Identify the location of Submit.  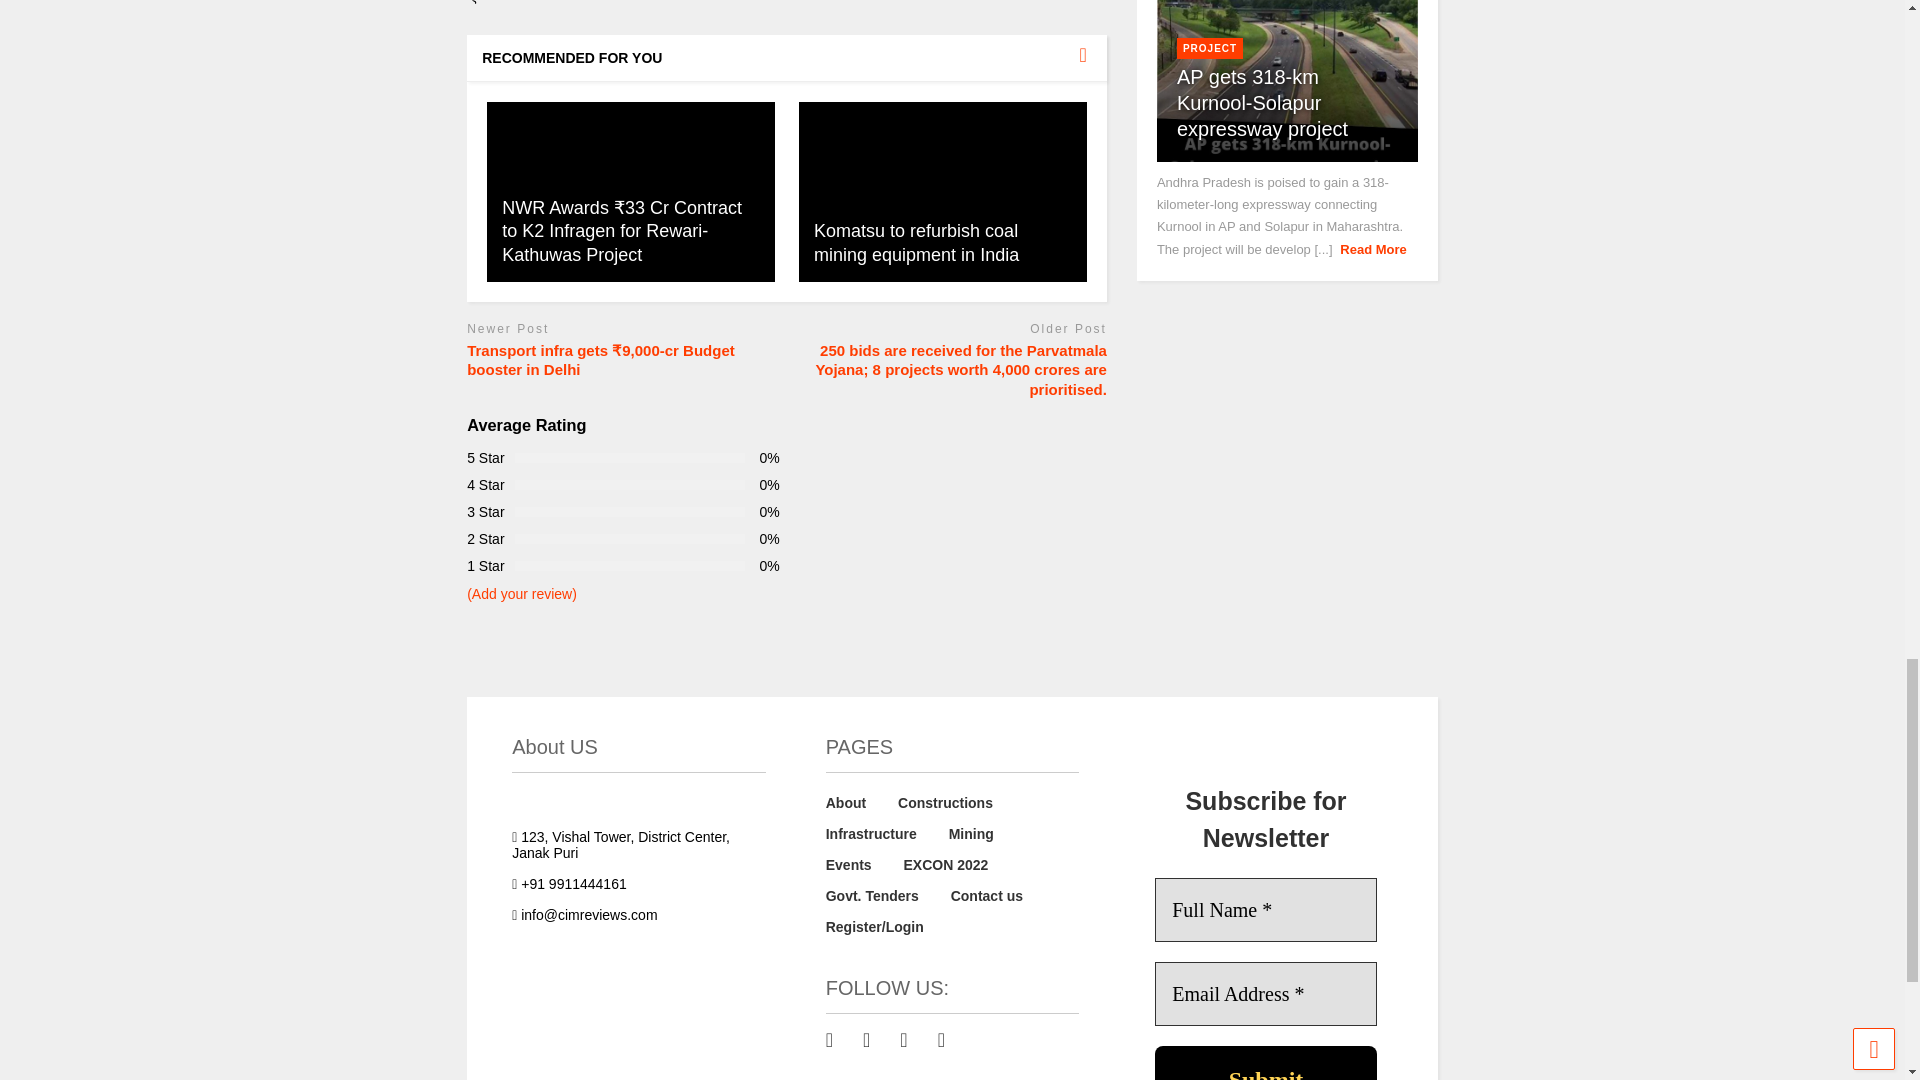
(1266, 1063).